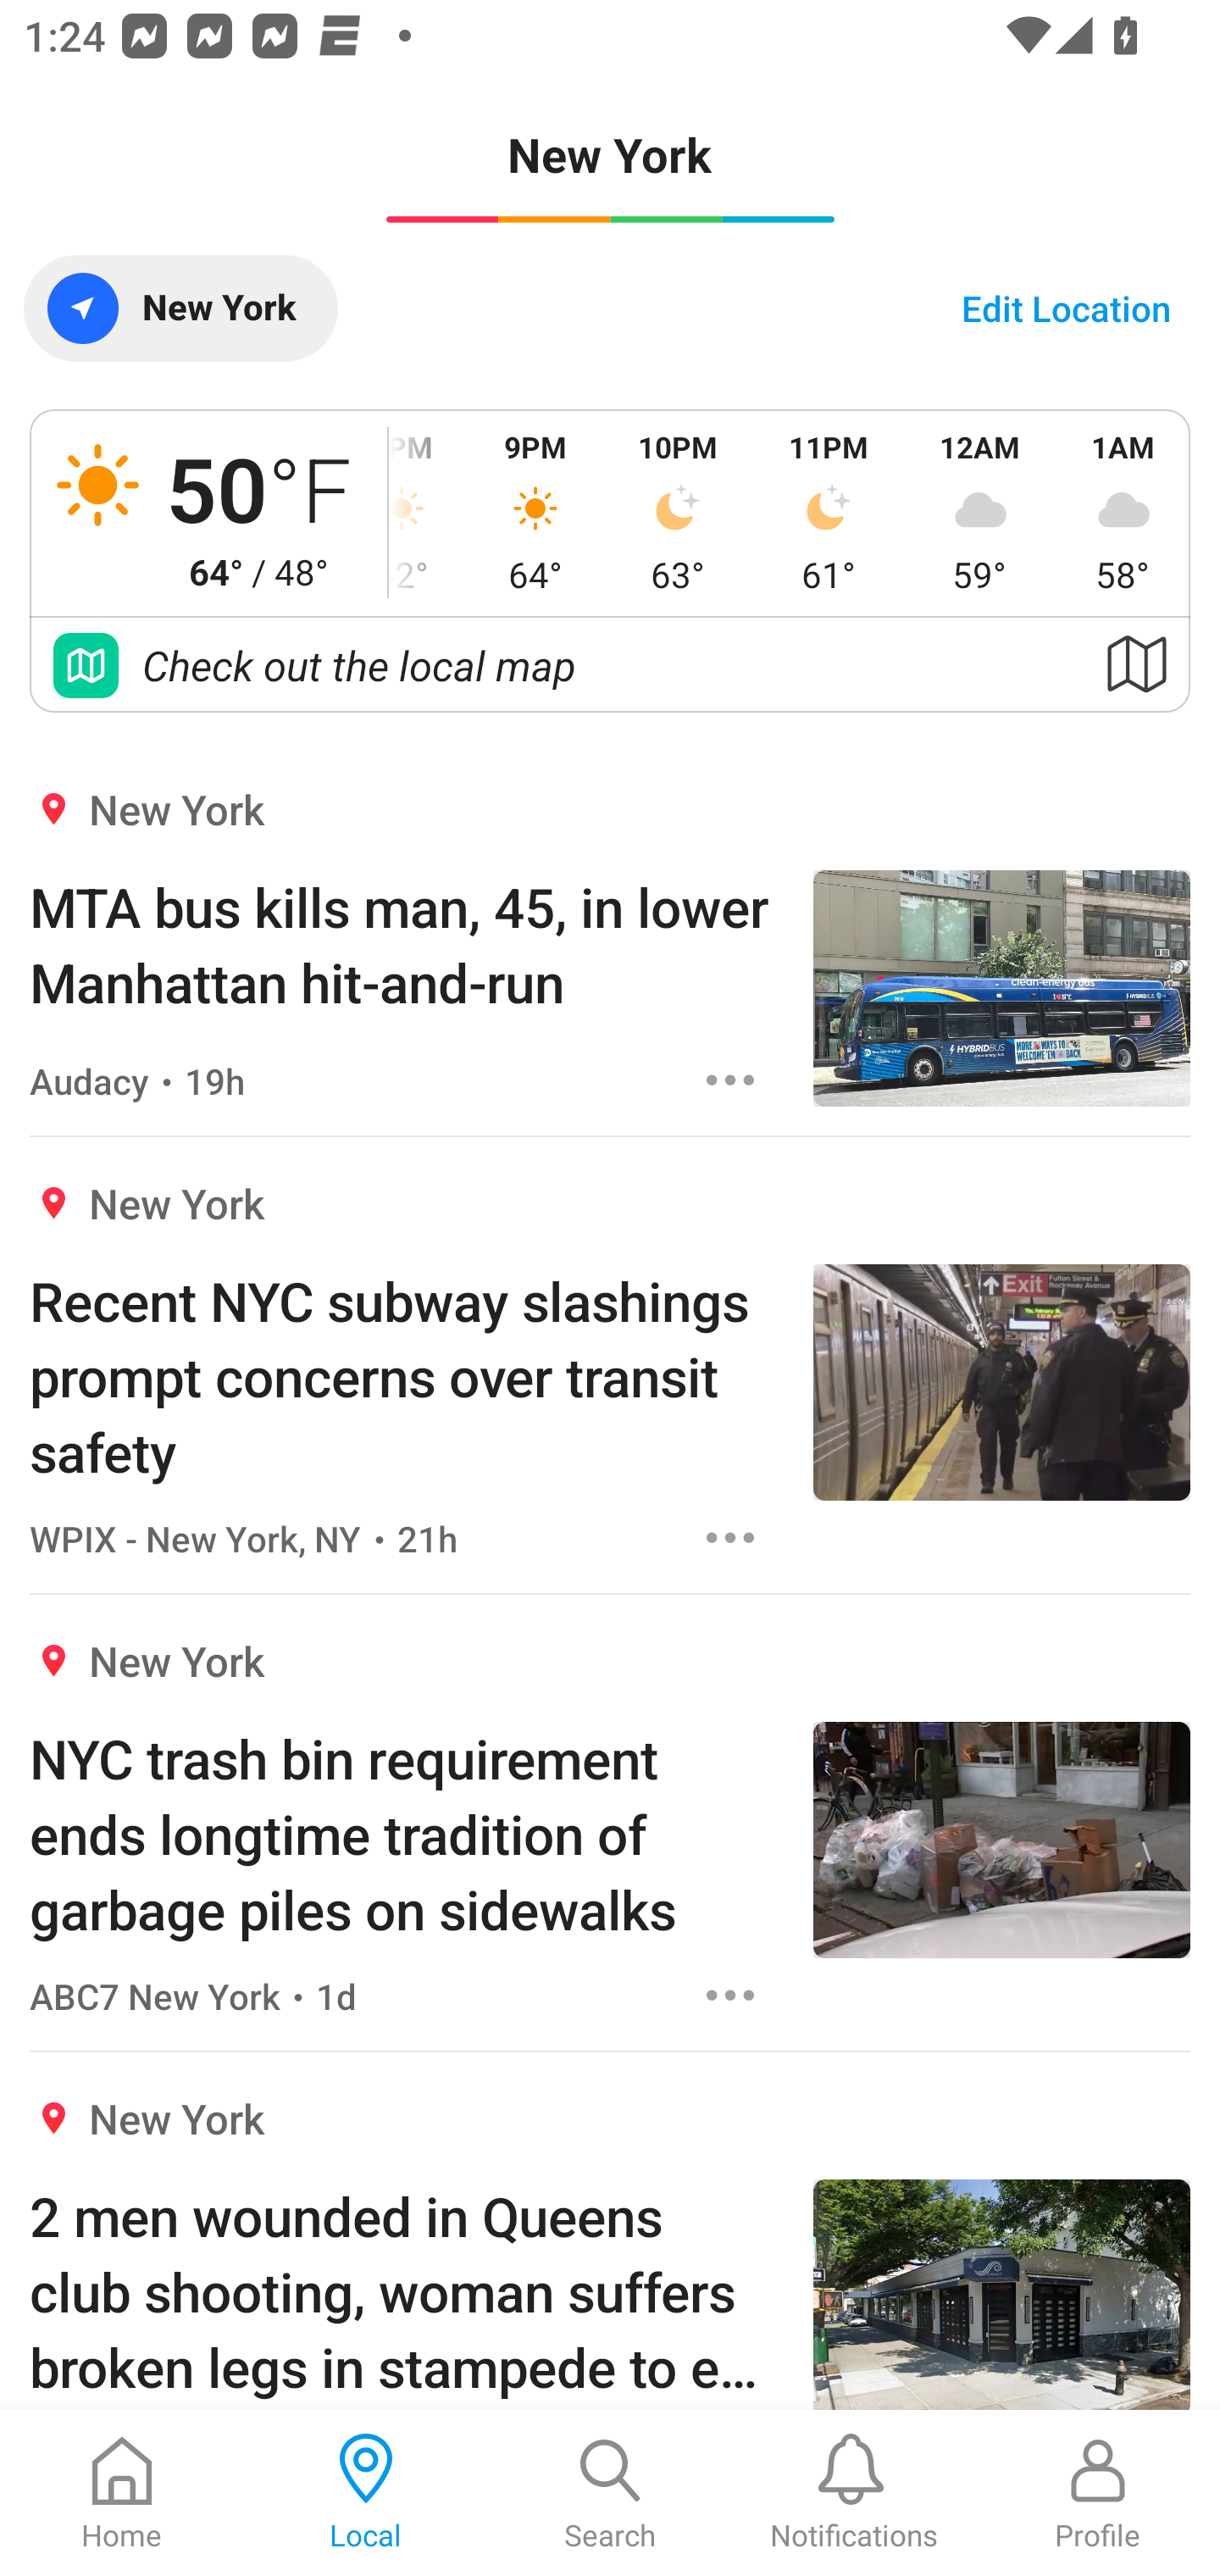  Describe the element at coordinates (610, 666) in the screenshot. I see `Check out the local map` at that location.